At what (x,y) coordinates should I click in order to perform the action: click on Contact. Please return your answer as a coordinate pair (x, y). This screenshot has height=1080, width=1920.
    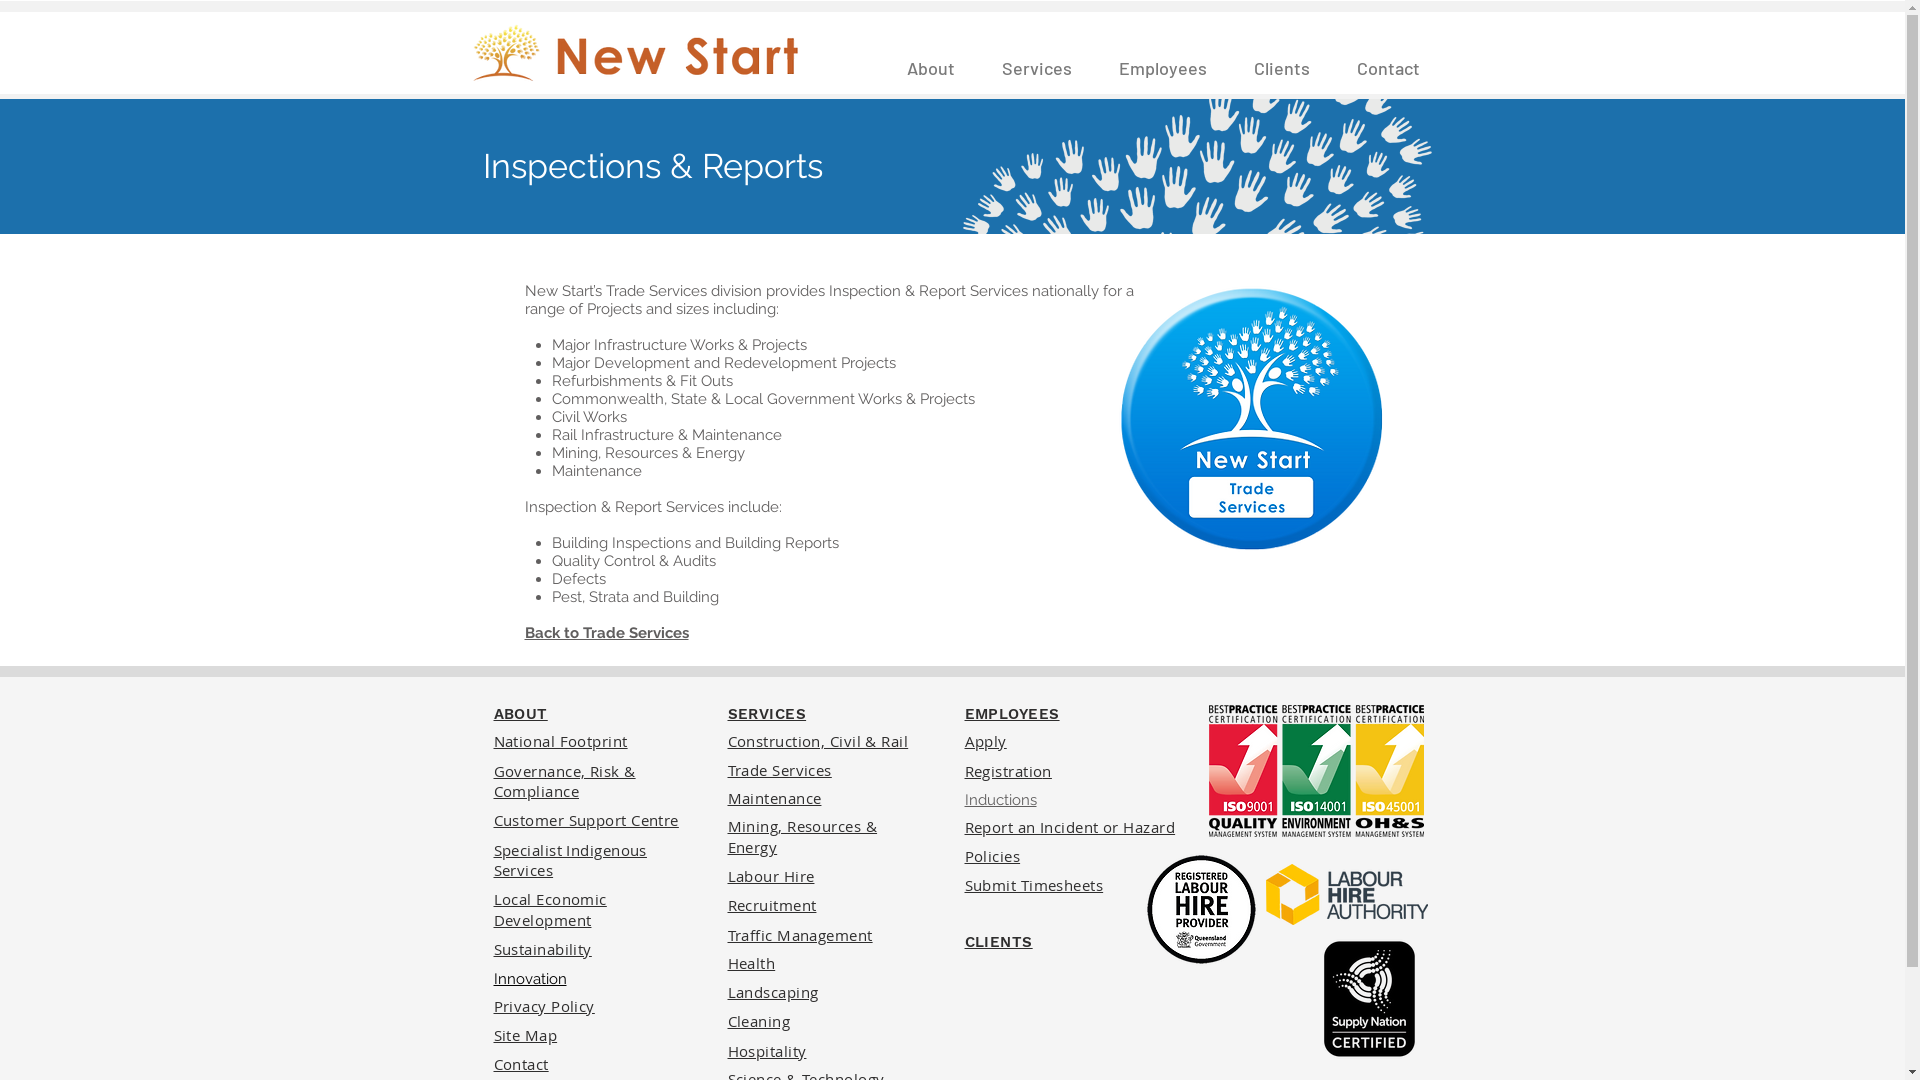
    Looking at the image, I should click on (1388, 68).